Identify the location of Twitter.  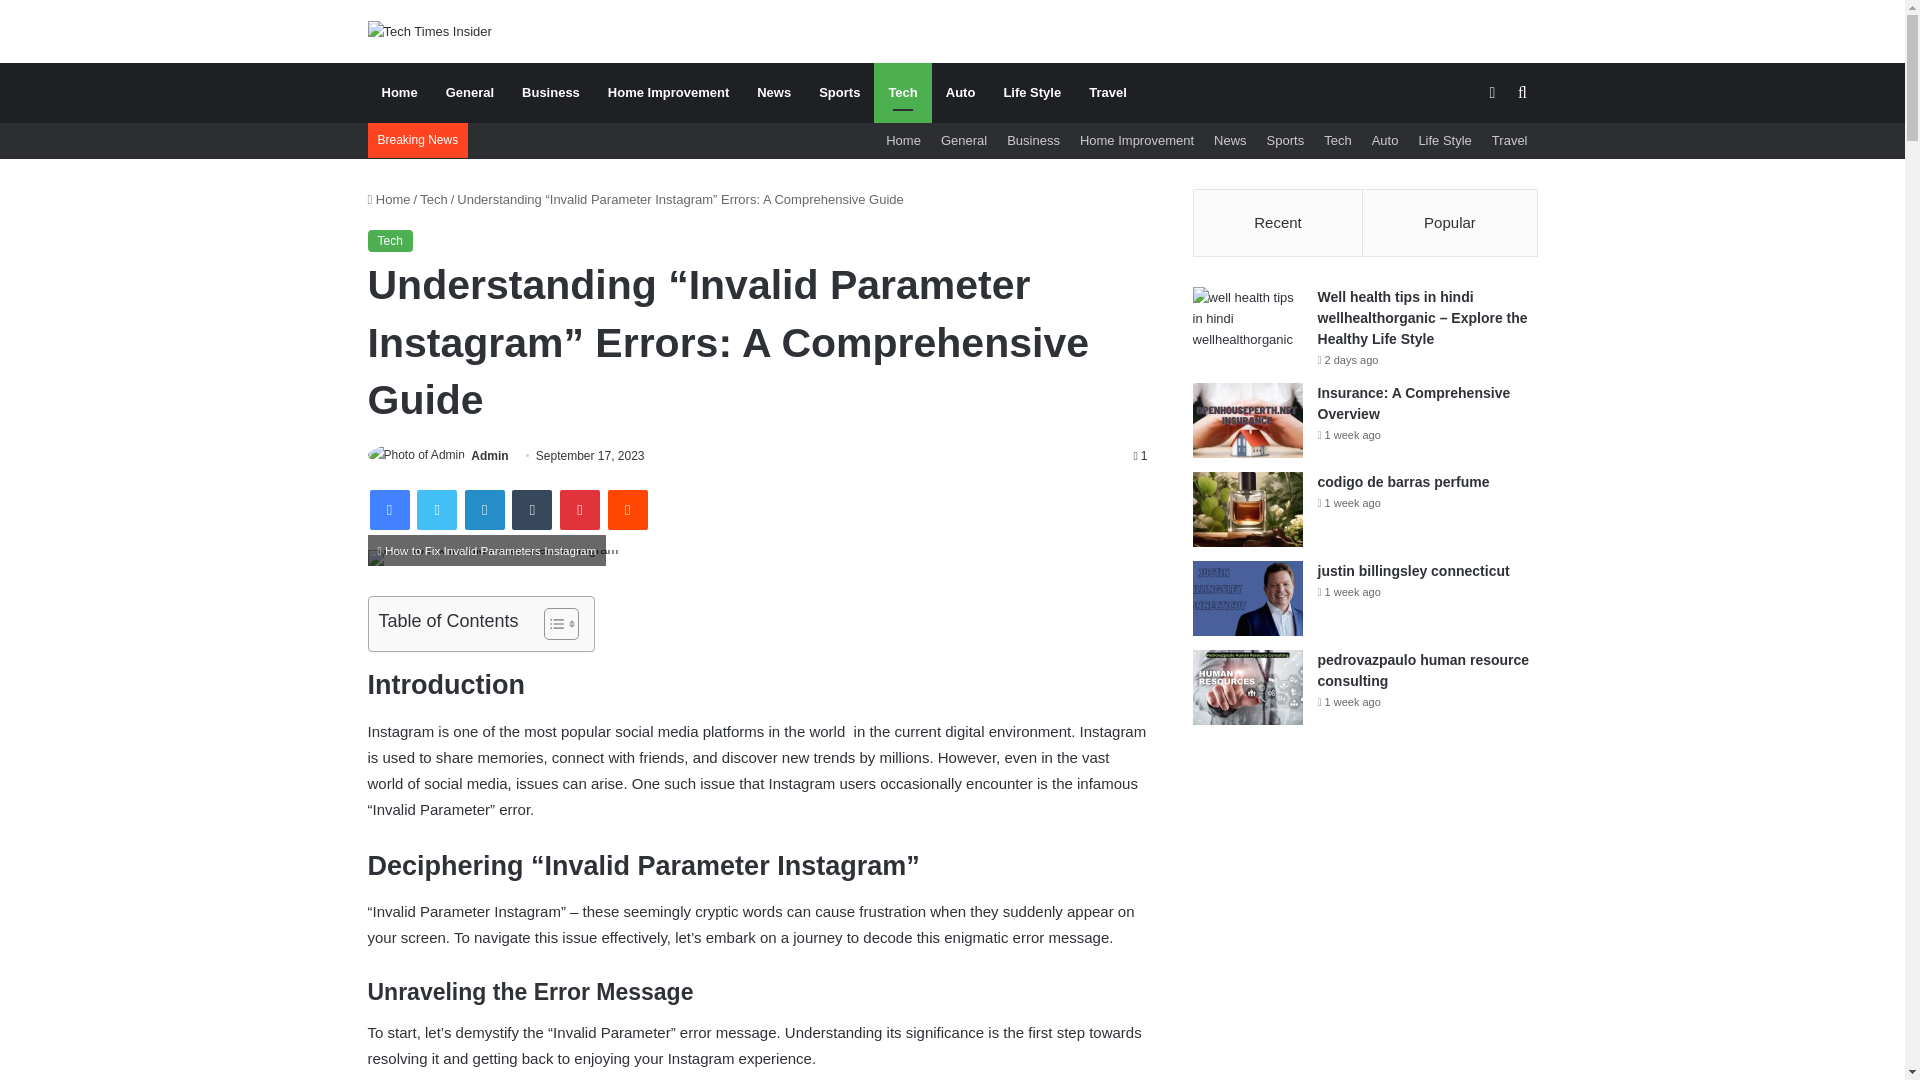
(436, 510).